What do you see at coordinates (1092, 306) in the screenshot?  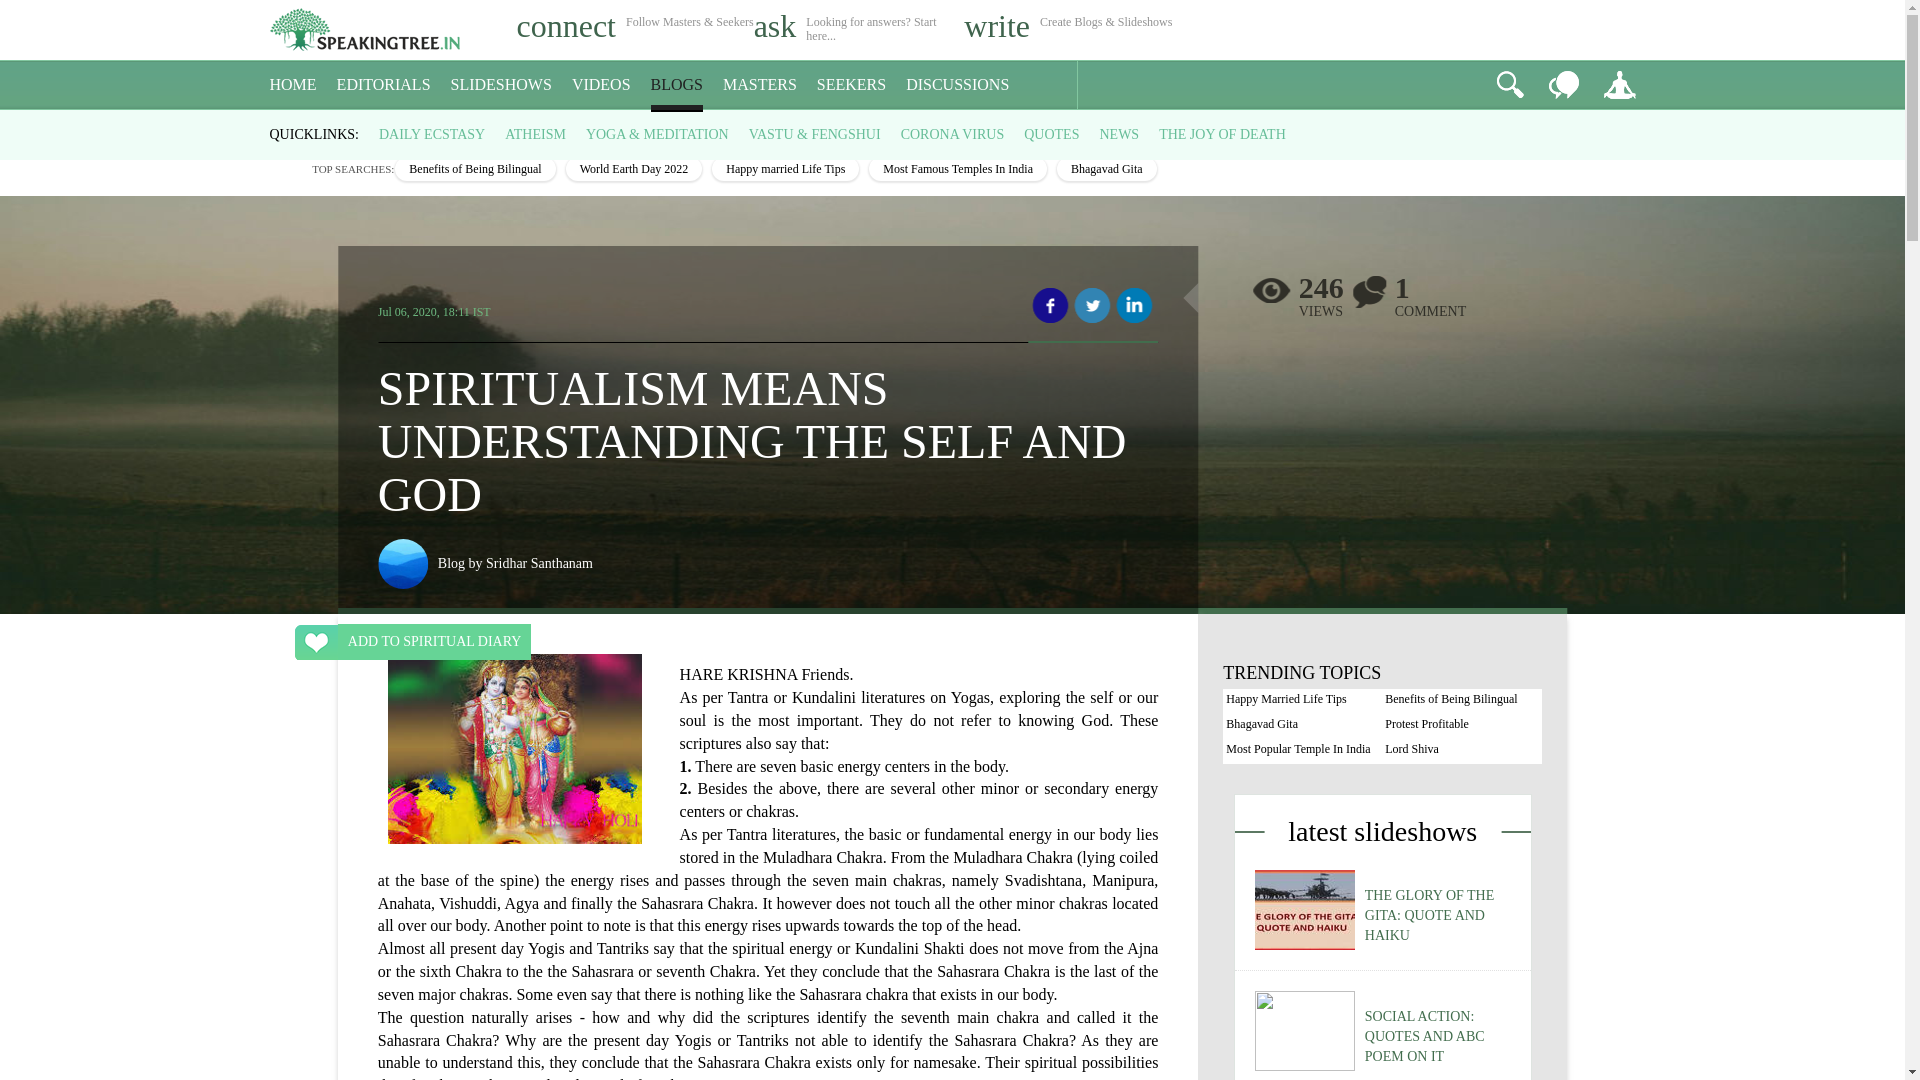 I see `Share on Twitter` at bounding box center [1092, 306].